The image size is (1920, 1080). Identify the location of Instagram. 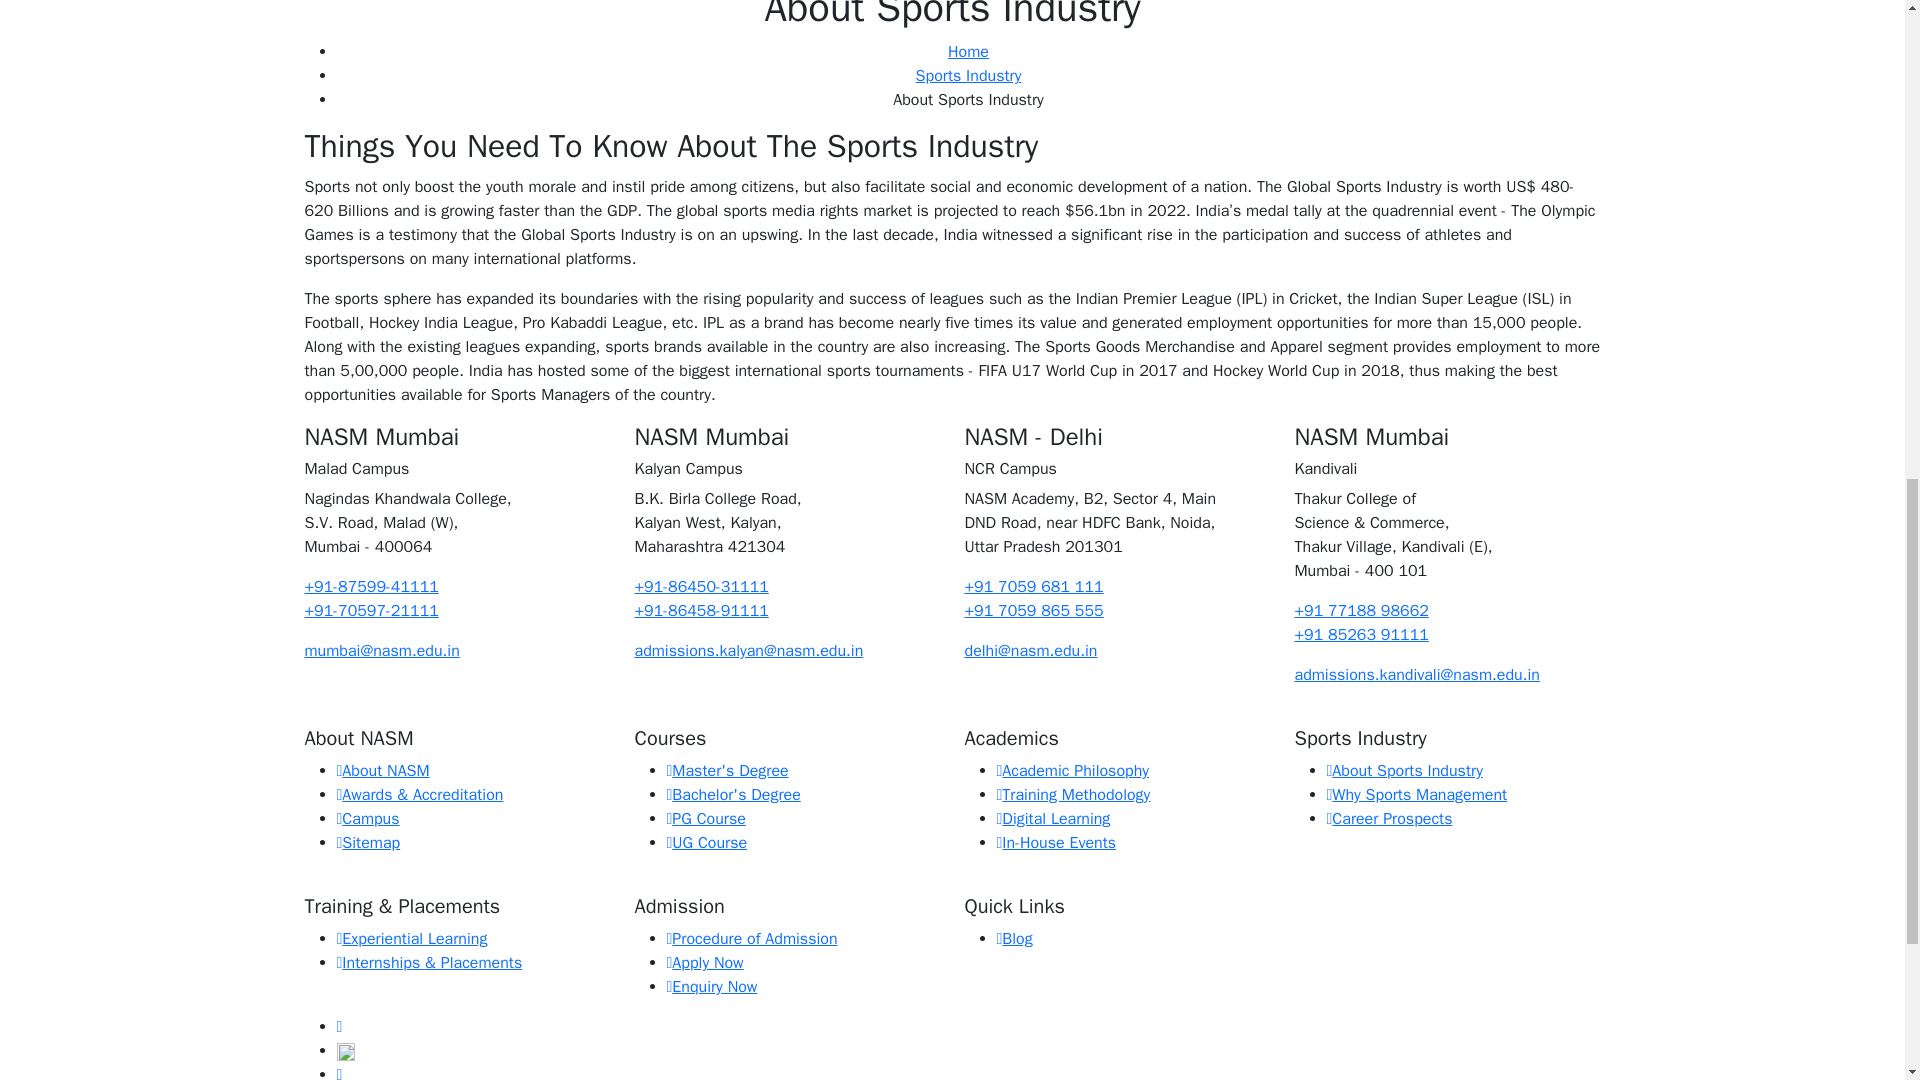
(344, 1050).